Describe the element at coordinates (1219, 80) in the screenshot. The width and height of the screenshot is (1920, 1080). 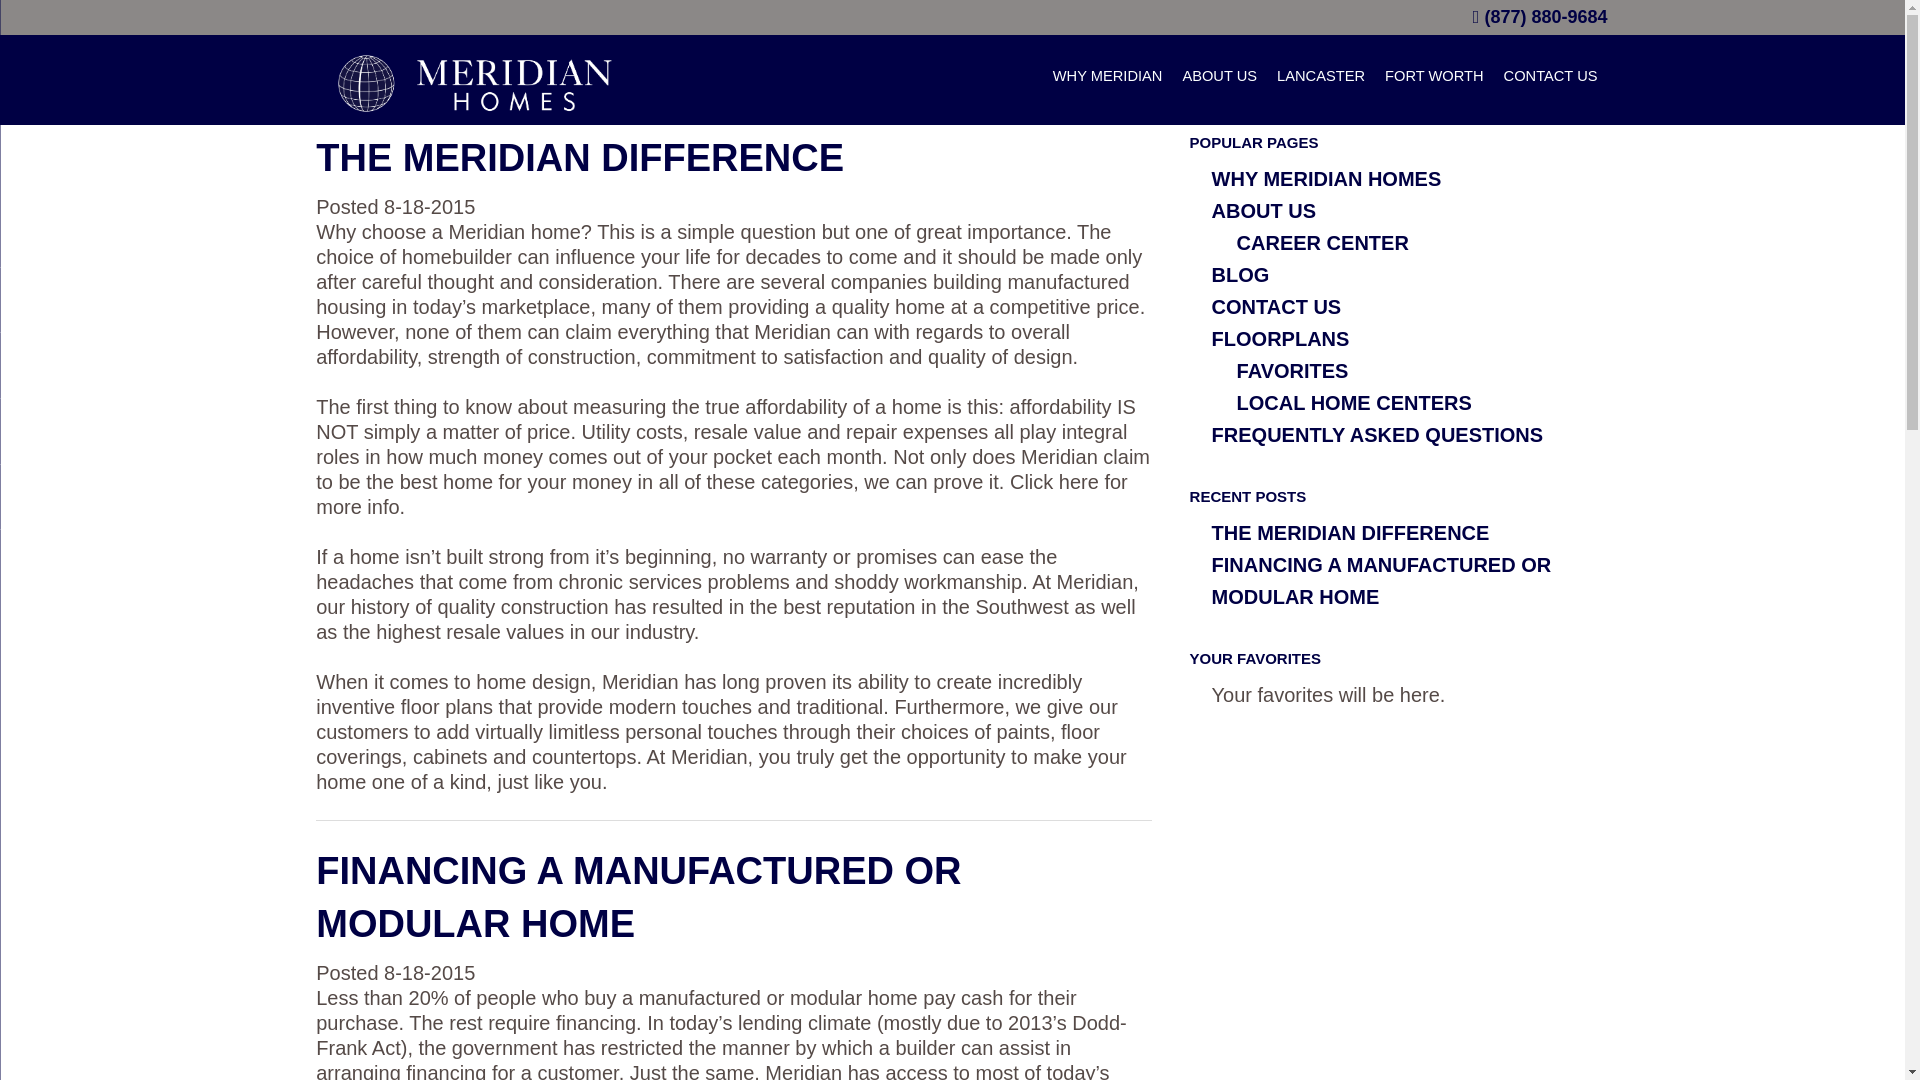
I see `ABOUT US` at that location.